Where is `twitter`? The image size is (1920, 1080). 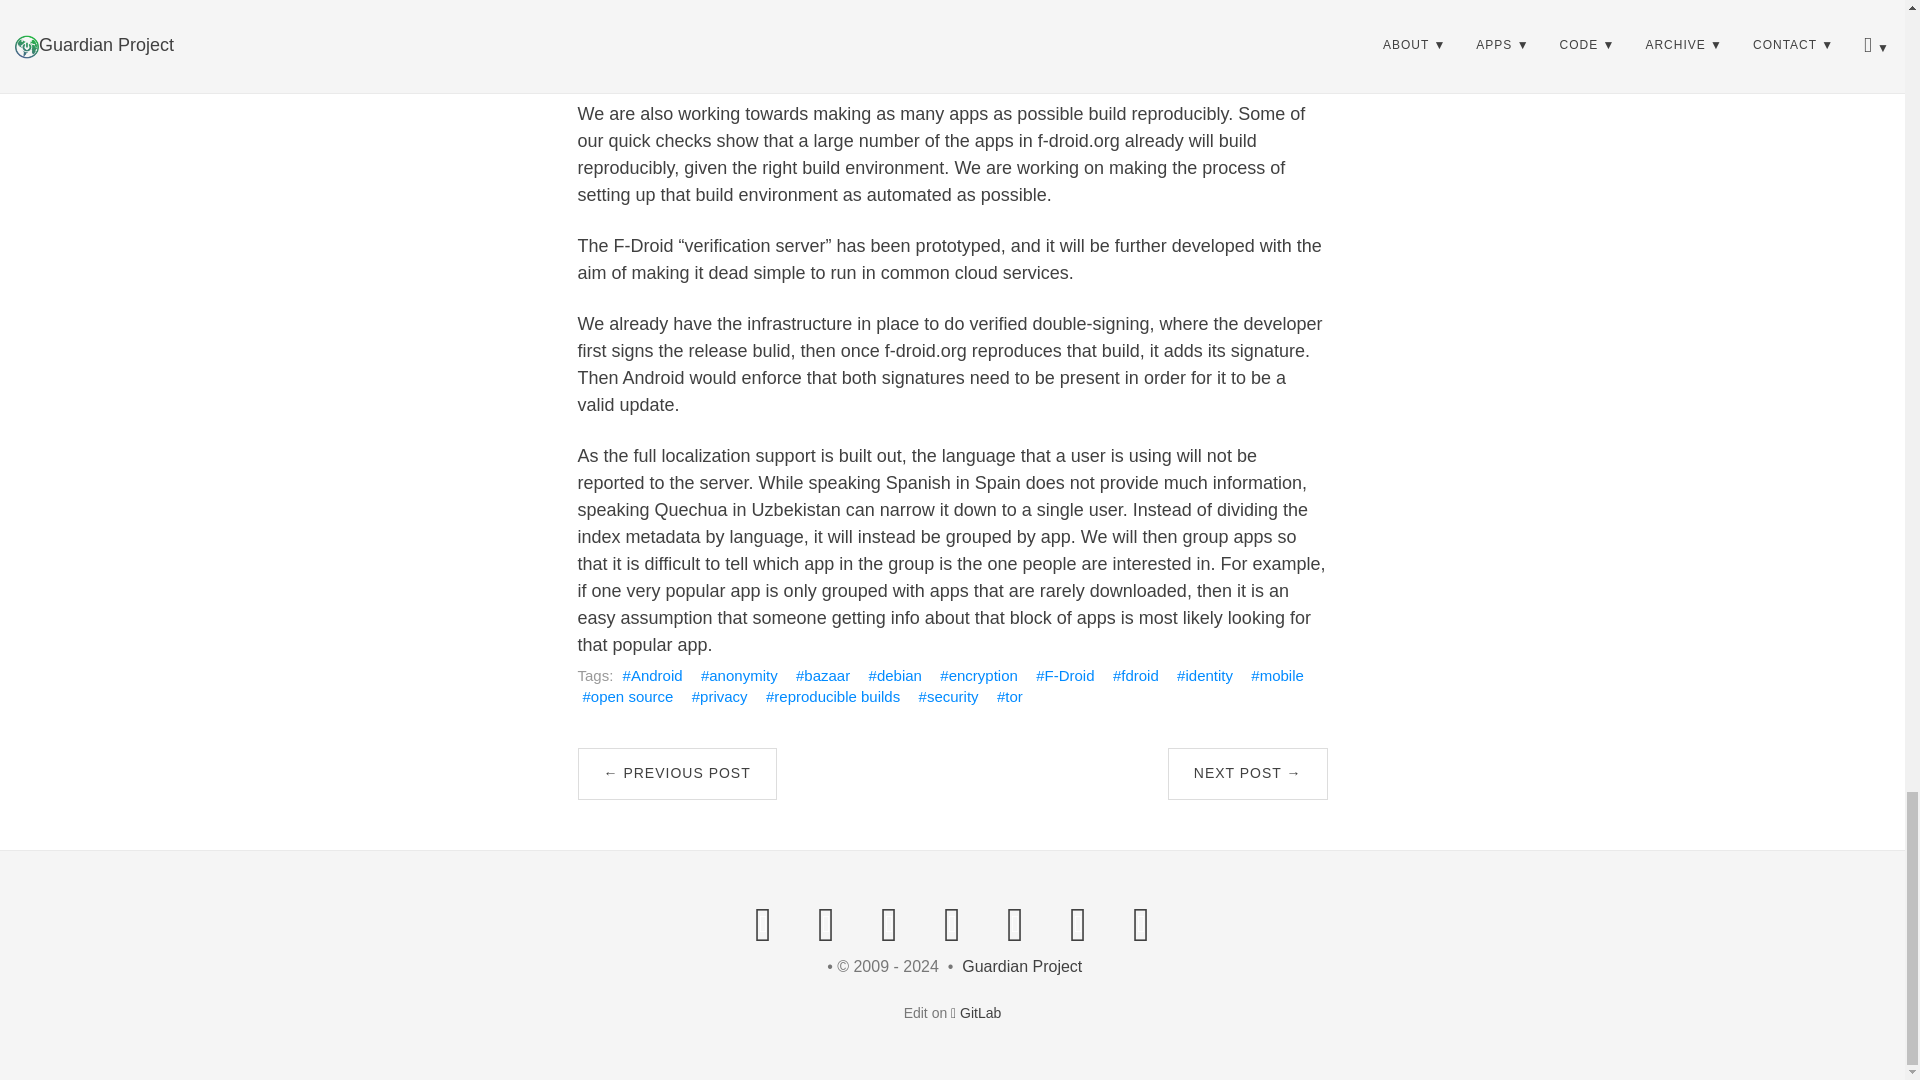
twitter is located at coordinates (889, 924).